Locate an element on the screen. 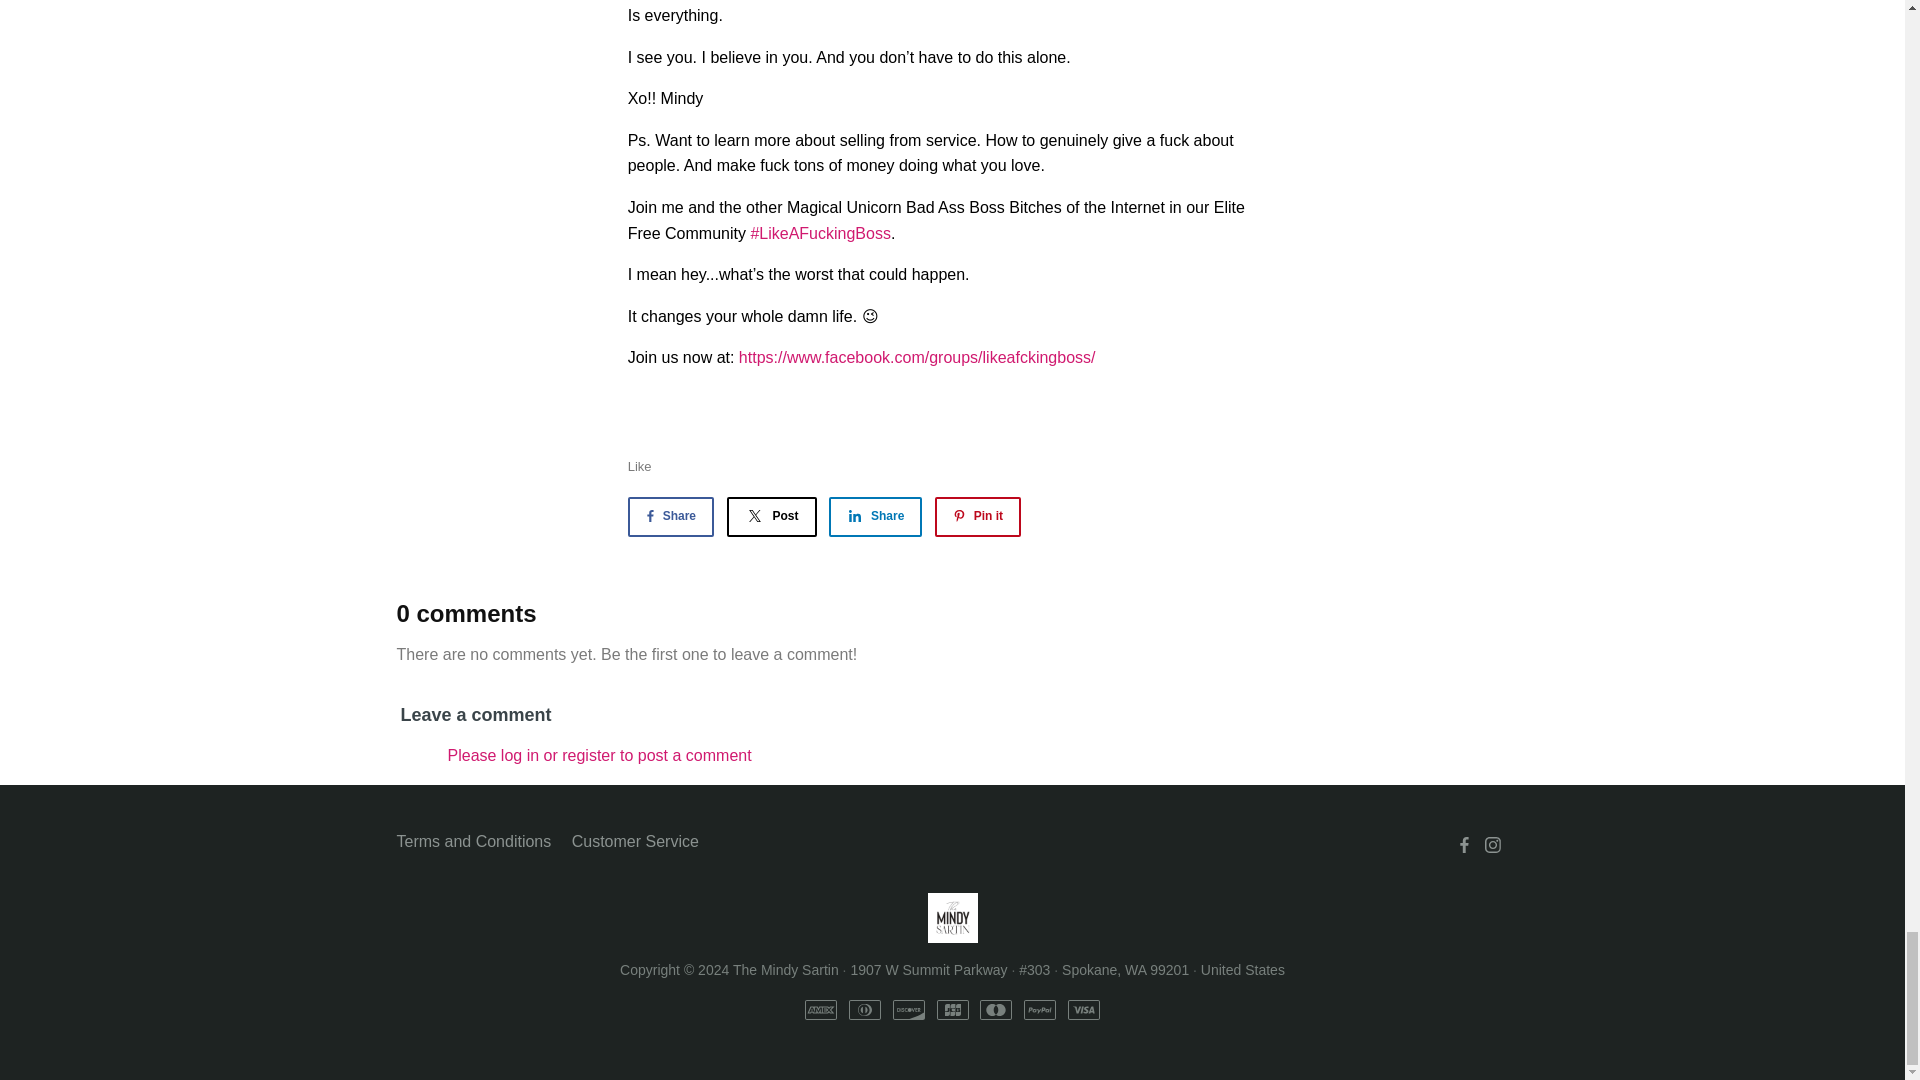  Customer Service is located at coordinates (635, 842).